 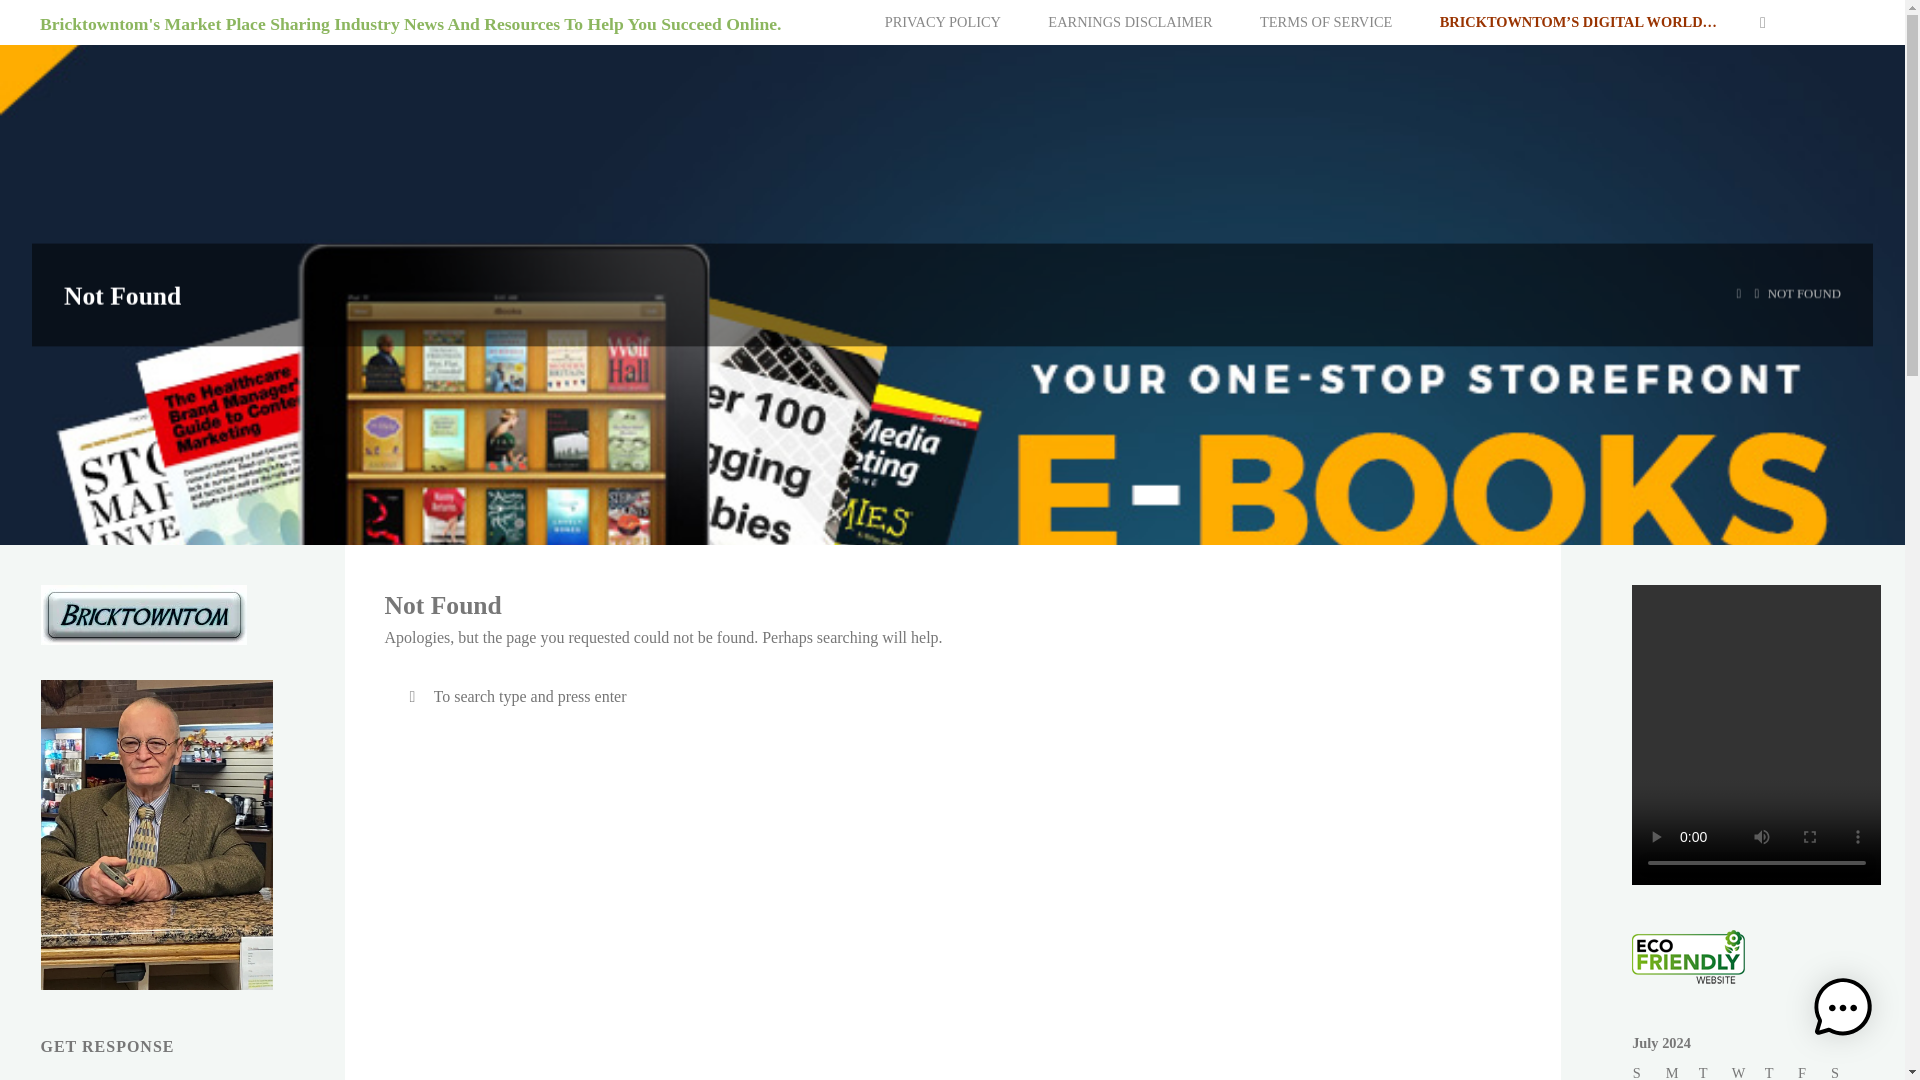 I want to click on Friday, so click(x=1814, y=1070).